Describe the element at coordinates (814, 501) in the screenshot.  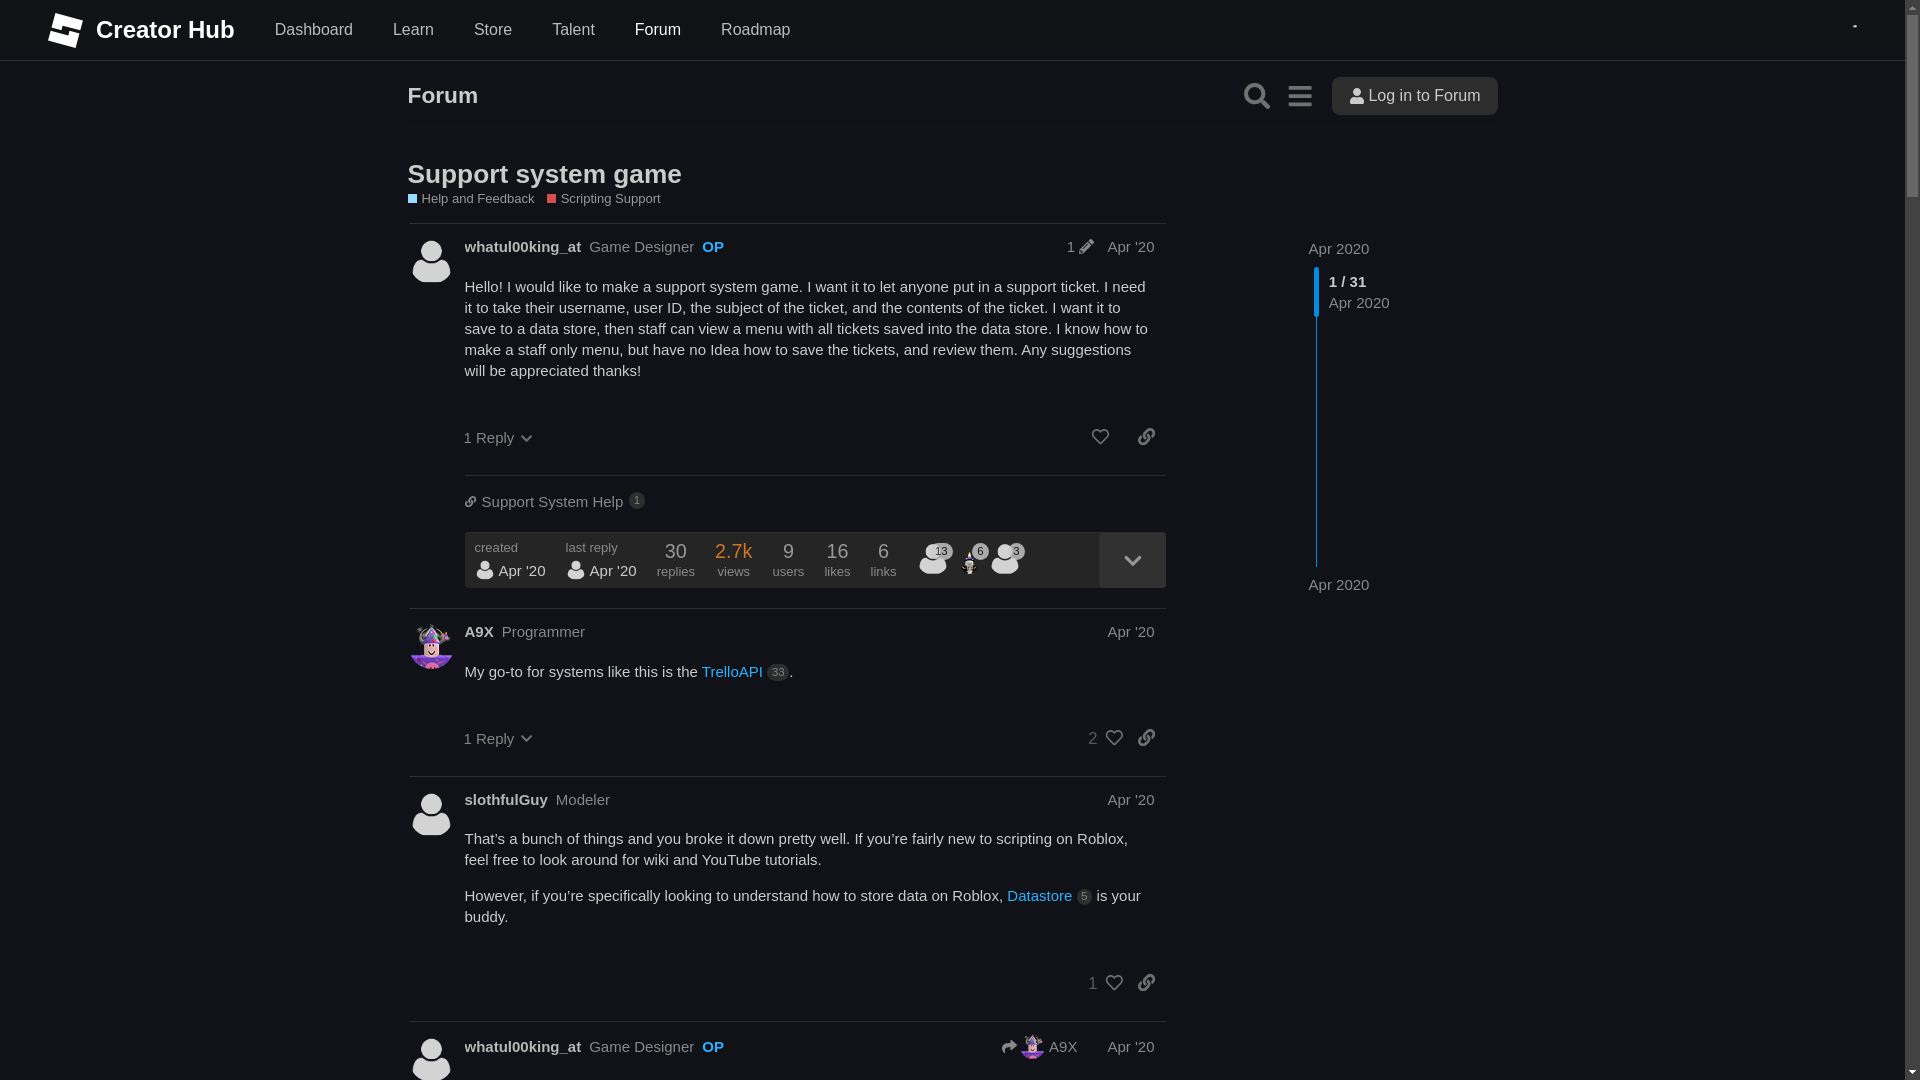
I see `Log in to Forum` at that location.